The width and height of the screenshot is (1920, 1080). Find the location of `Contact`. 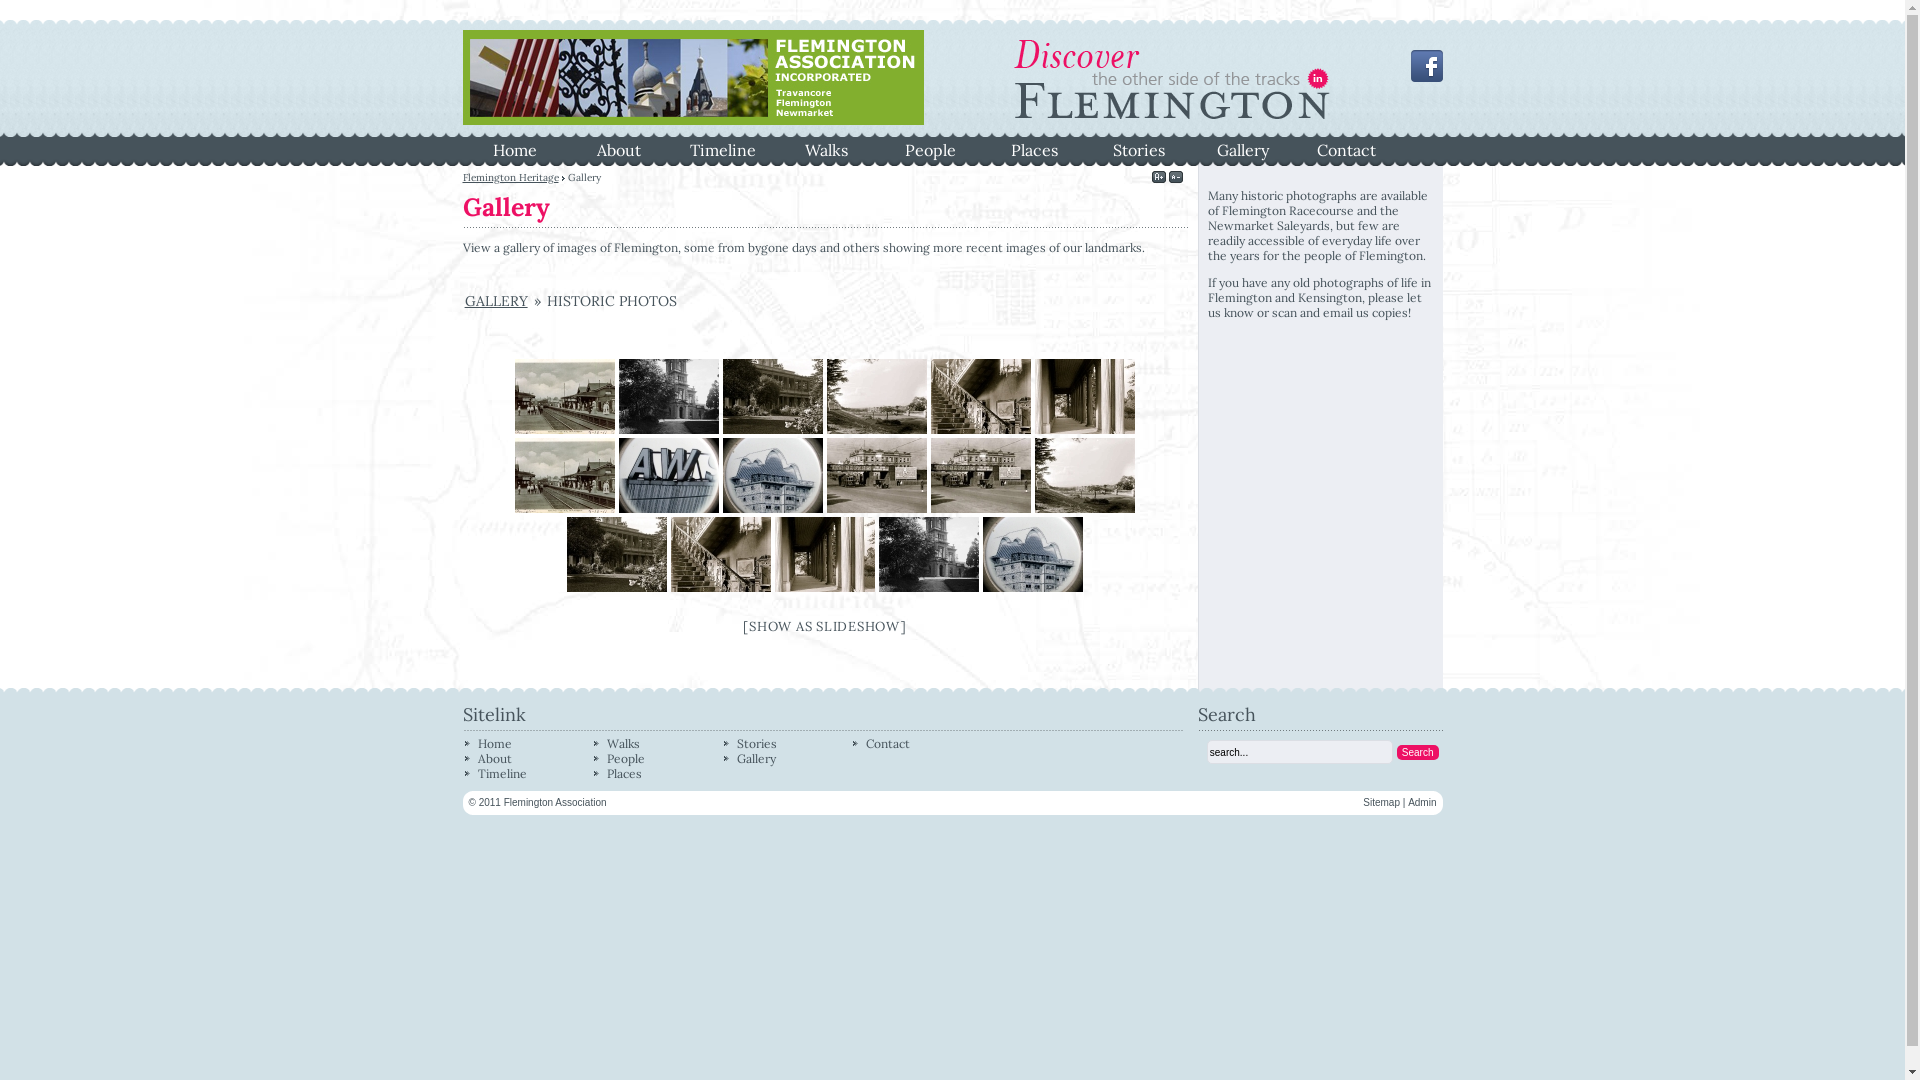

Contact is located at coordinates (888, 744).